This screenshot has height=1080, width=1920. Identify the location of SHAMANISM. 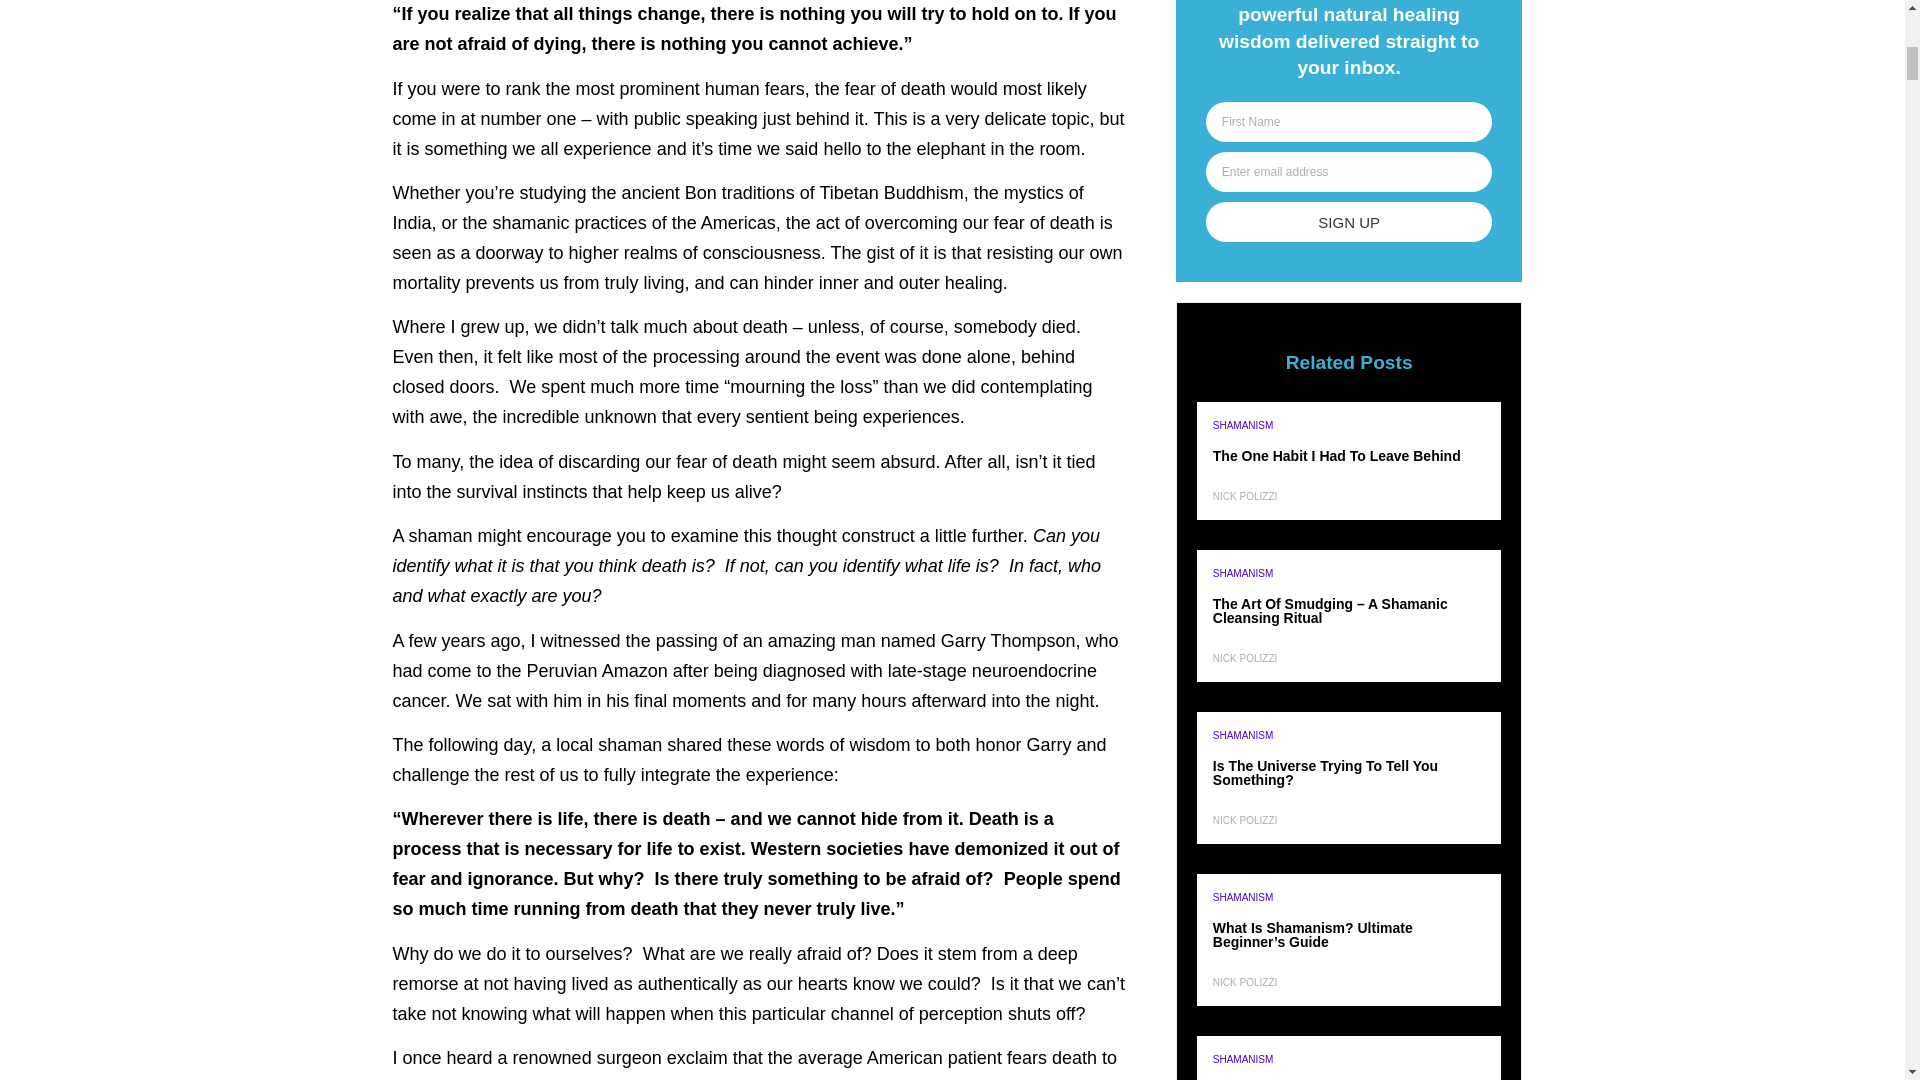
(1244, 735).